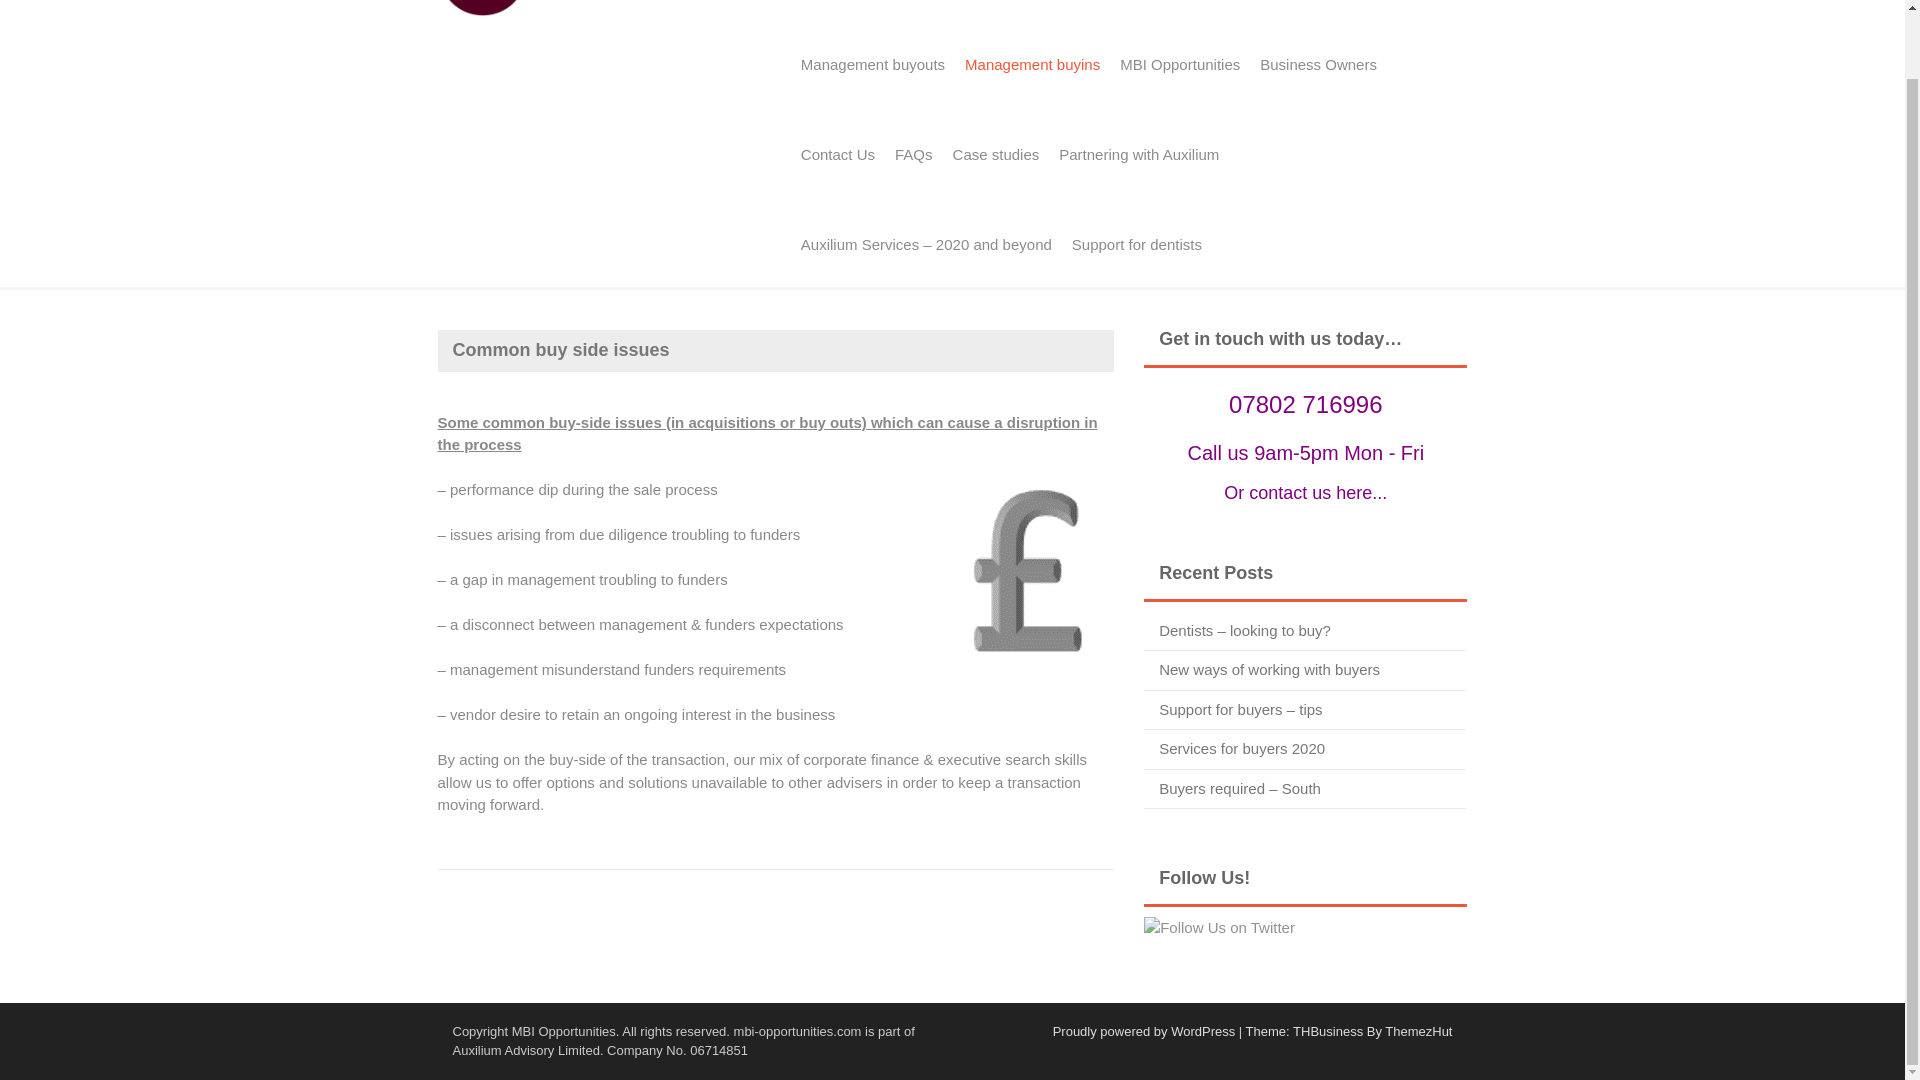  I want to click on Partnering with Auxilium, so click(1138, 154).